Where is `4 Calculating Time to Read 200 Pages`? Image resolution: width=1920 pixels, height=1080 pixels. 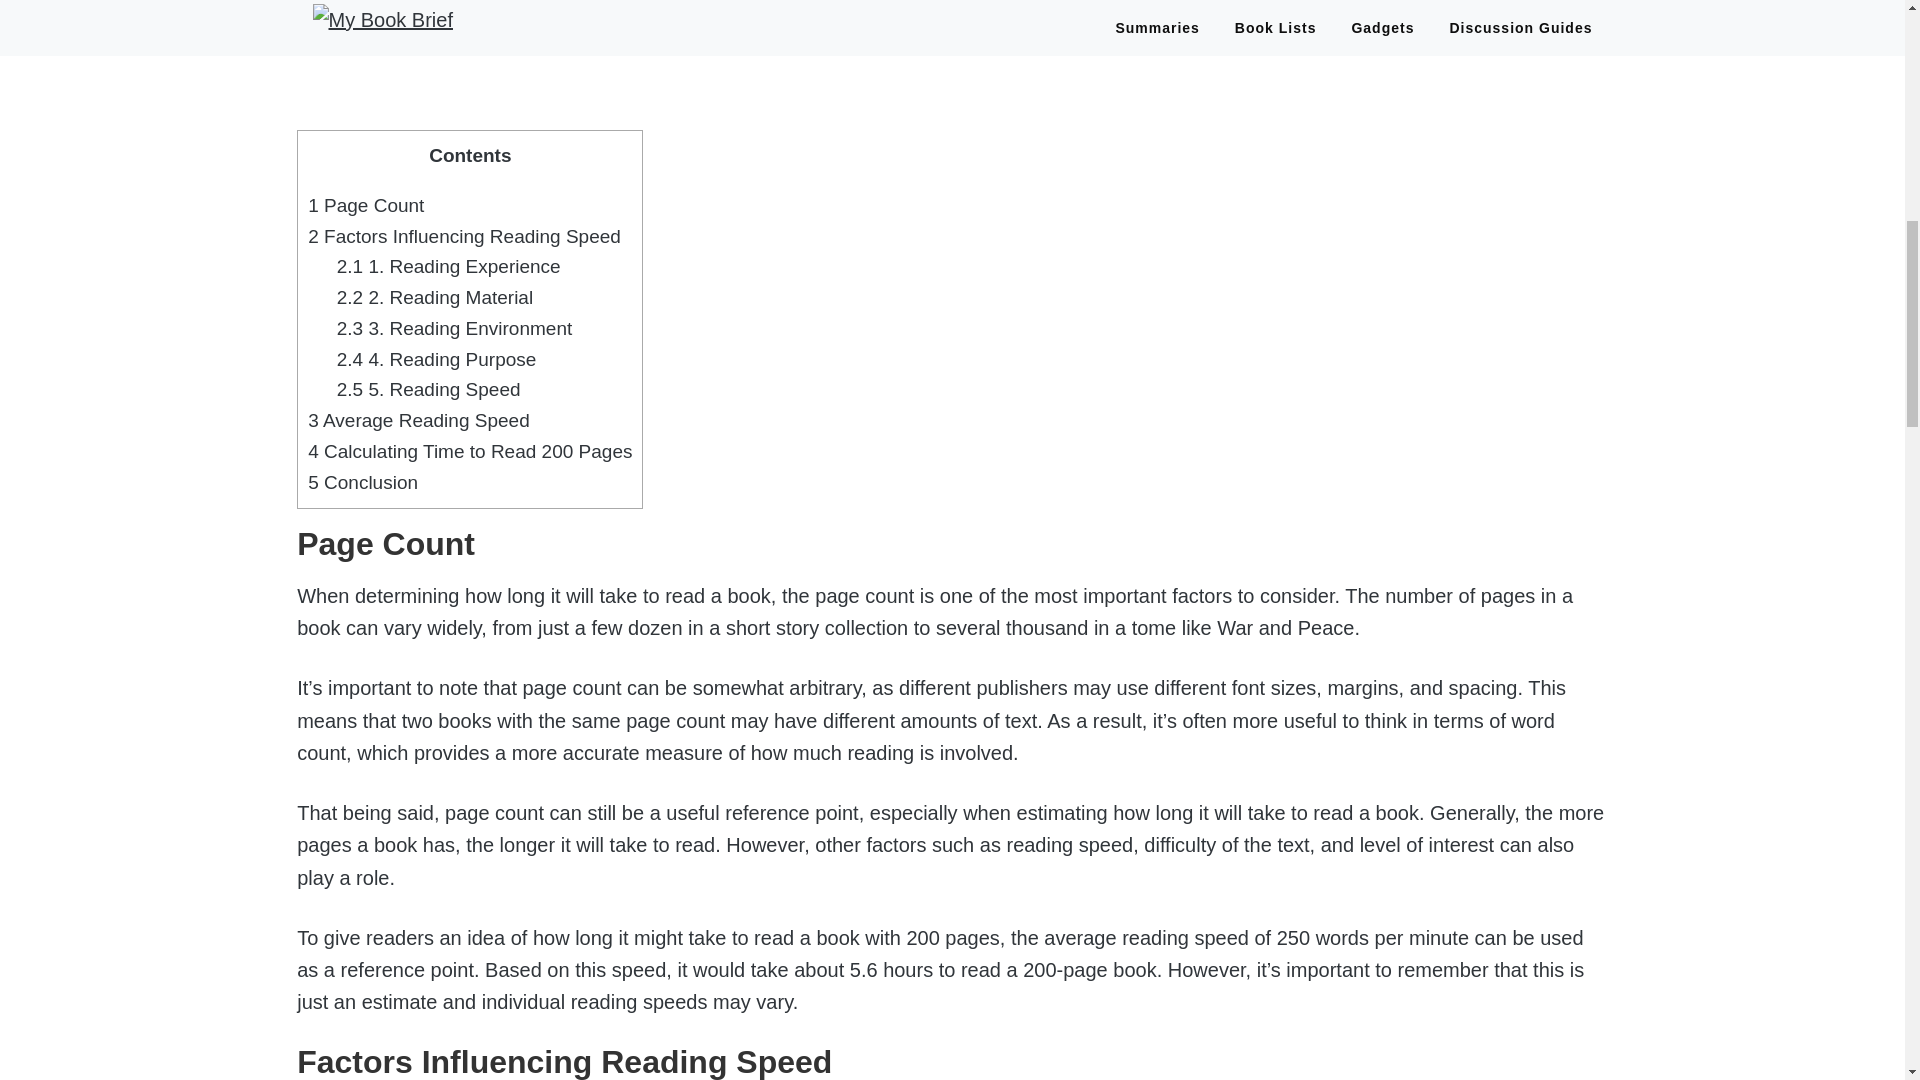
4 Calculating Time to Read 200 Pages is located at coordinates (469, 451).